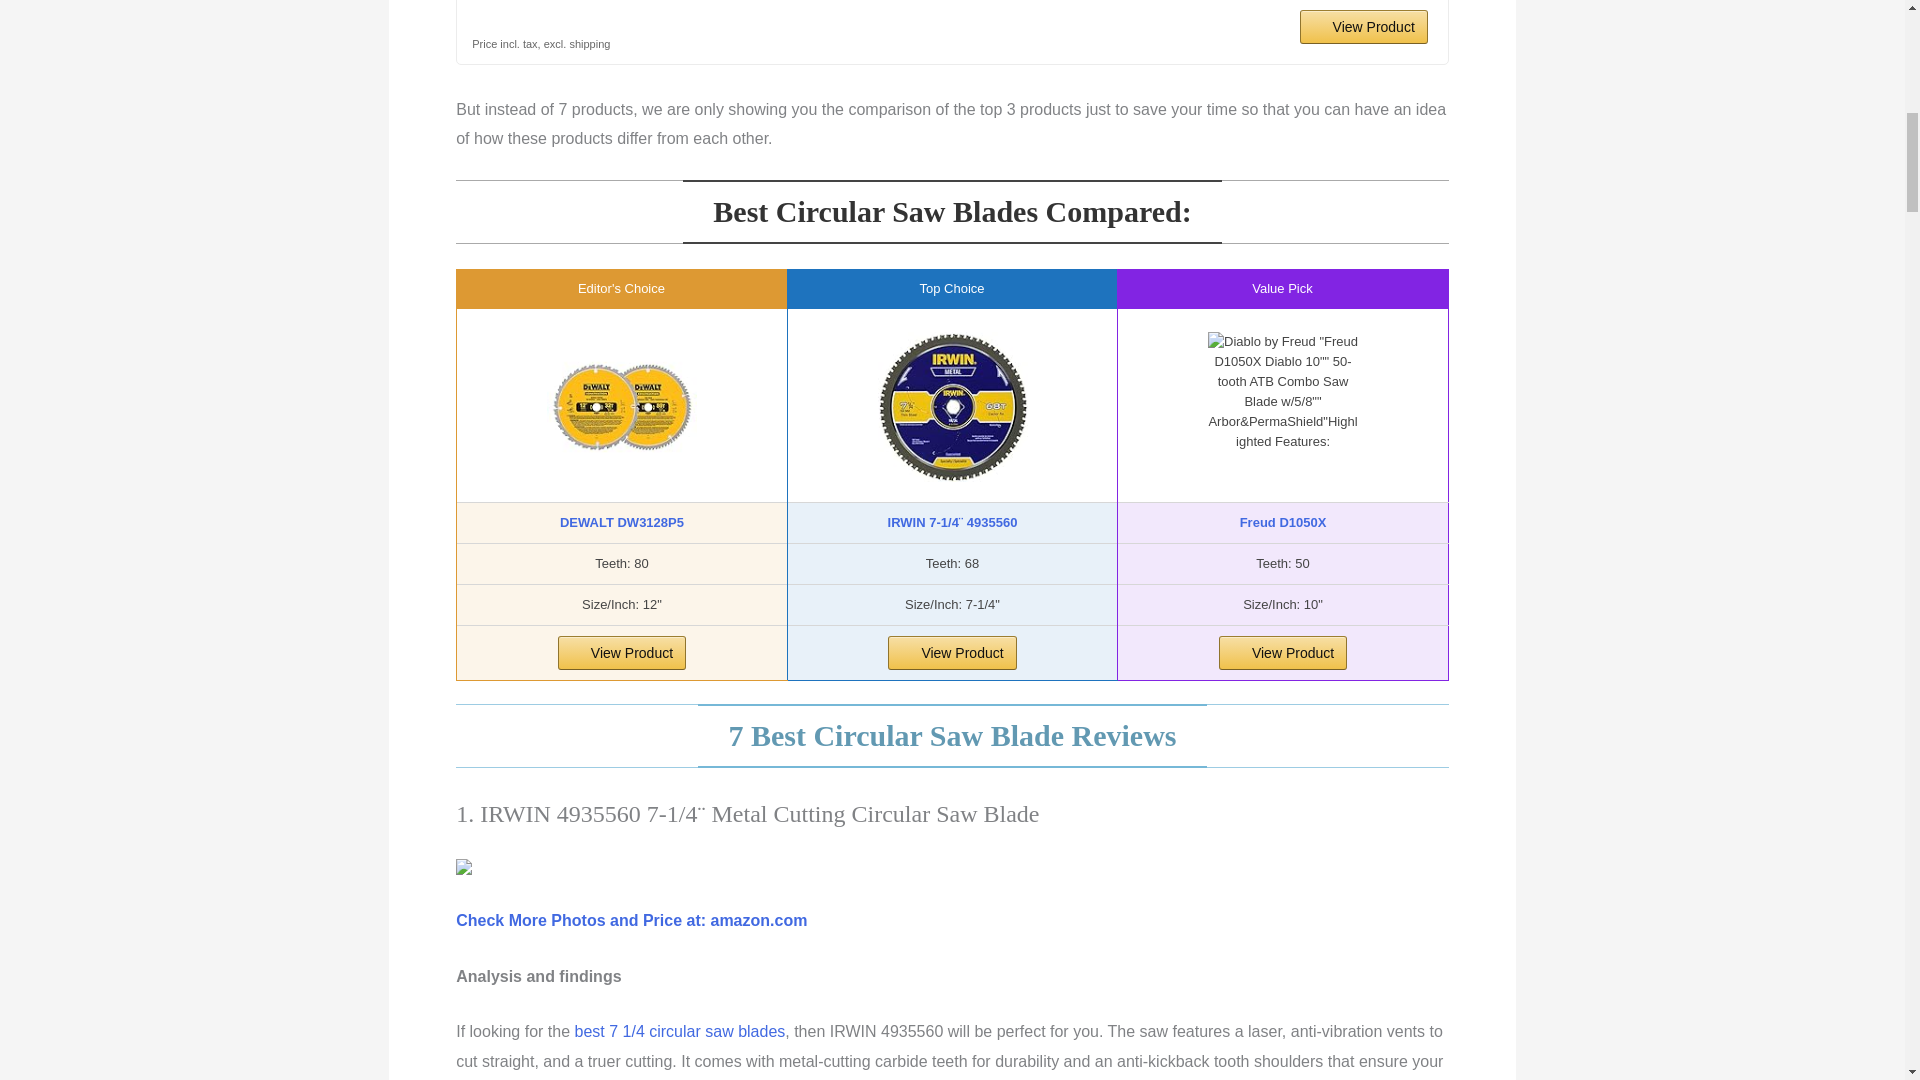  I want to click on Check More Photos and Price at: amazon.com, so click(631, 920).